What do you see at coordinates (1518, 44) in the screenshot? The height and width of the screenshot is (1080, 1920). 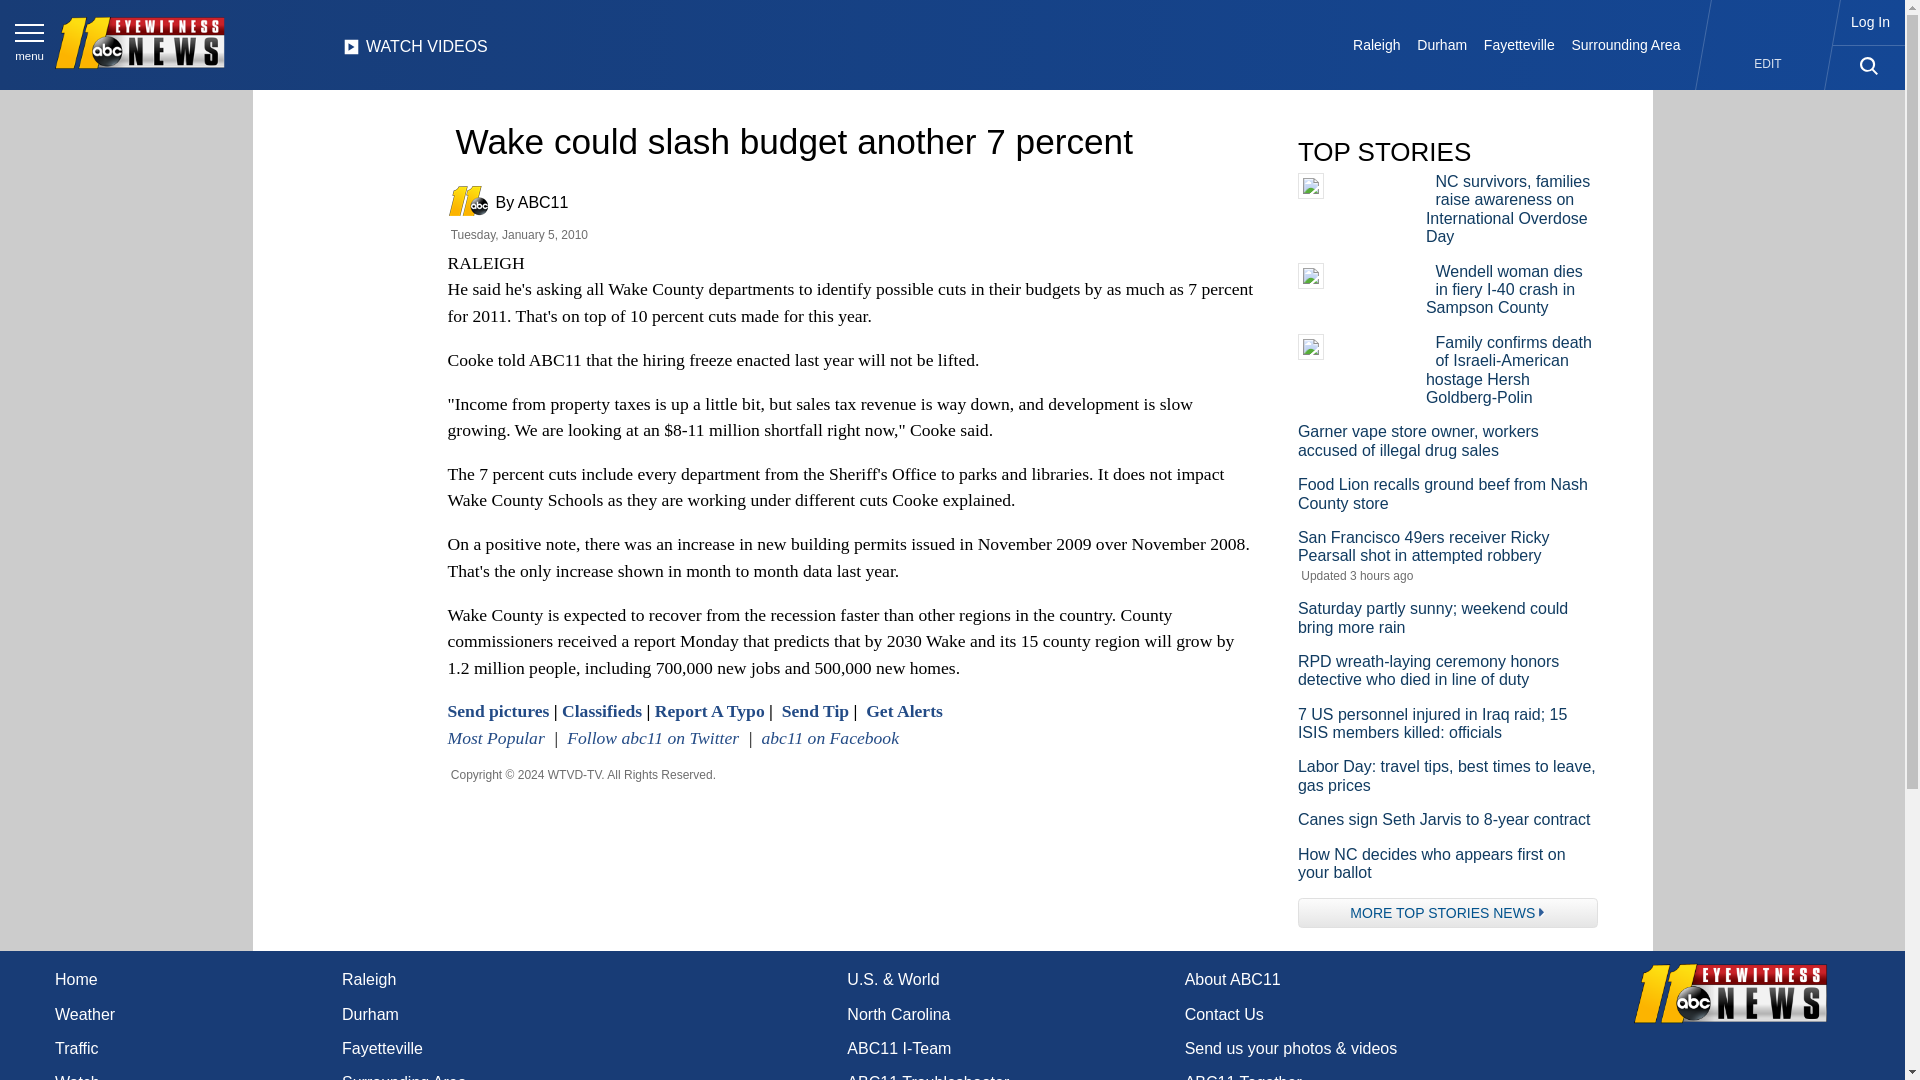 I see `Fayetteville` at bounding box center [1518, 44].